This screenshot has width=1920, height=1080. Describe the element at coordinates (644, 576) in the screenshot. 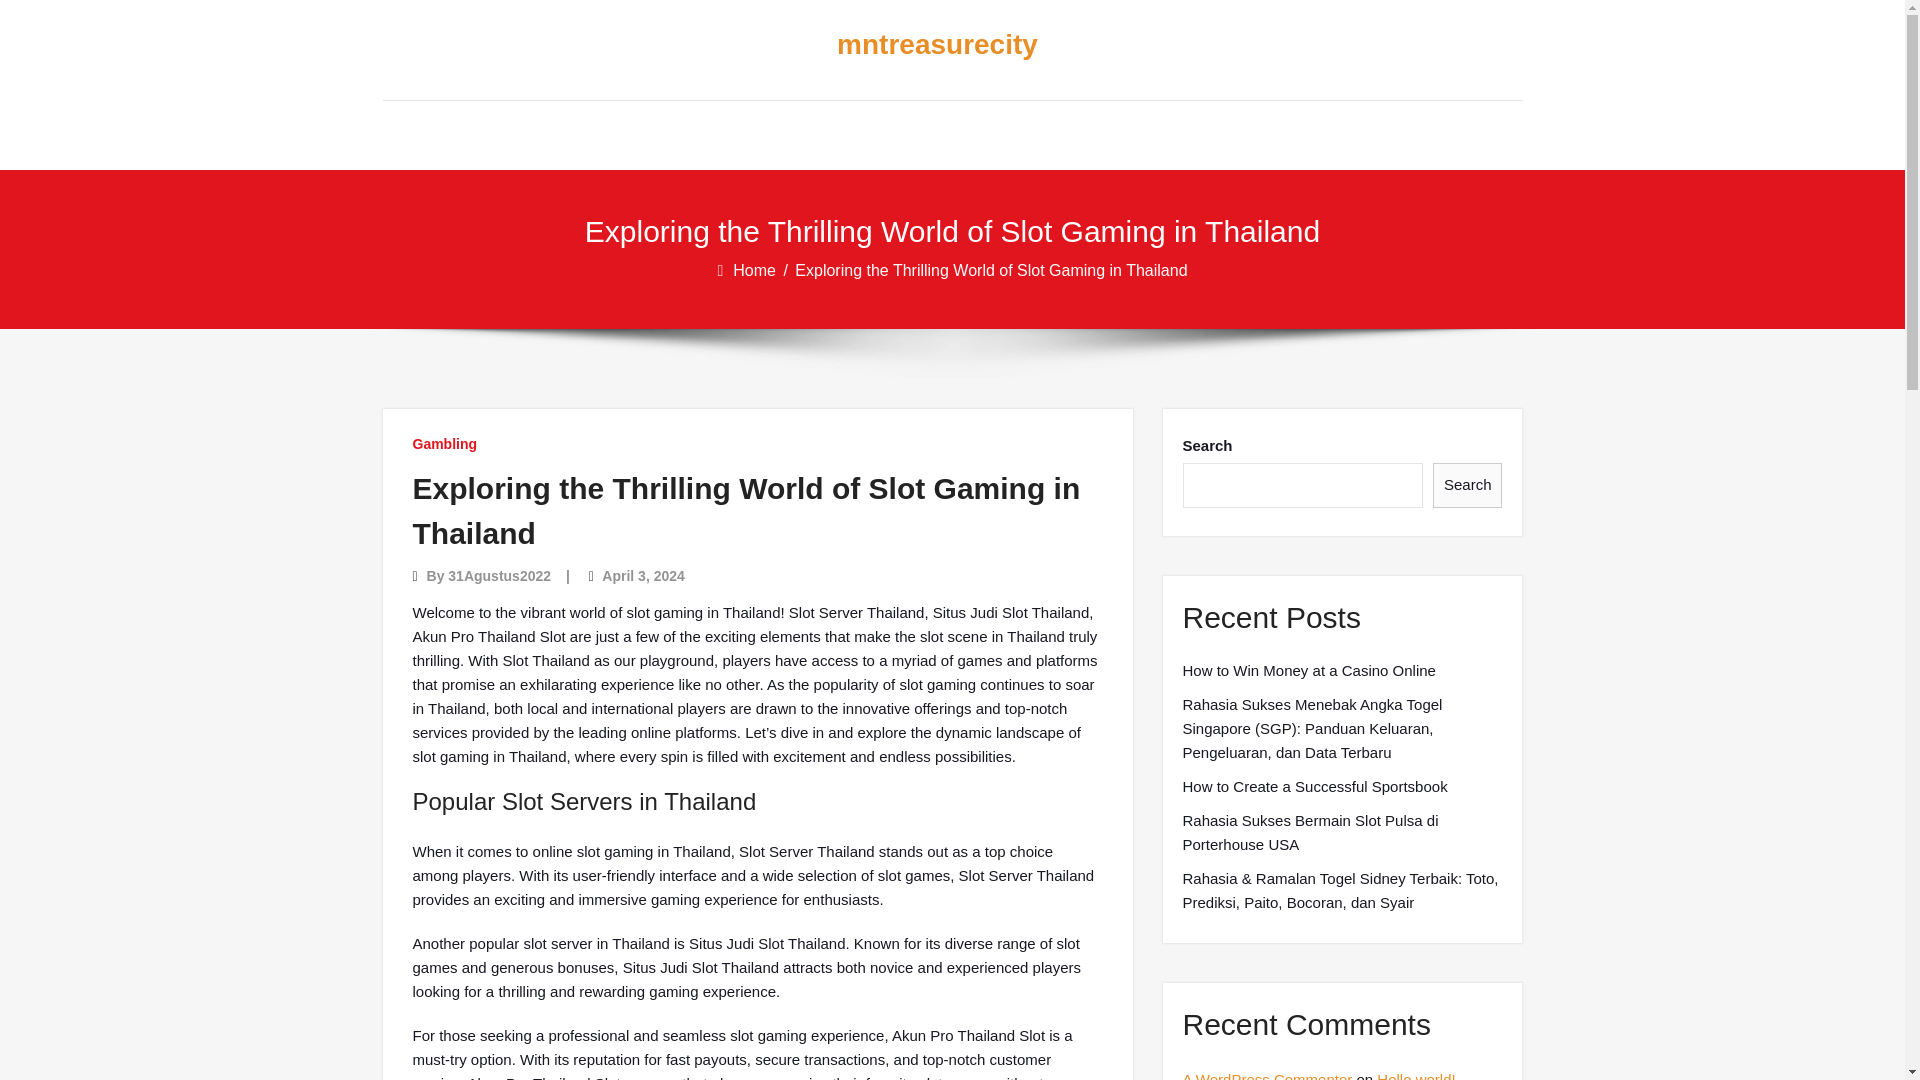

I see `April 3, 2024` at that location.